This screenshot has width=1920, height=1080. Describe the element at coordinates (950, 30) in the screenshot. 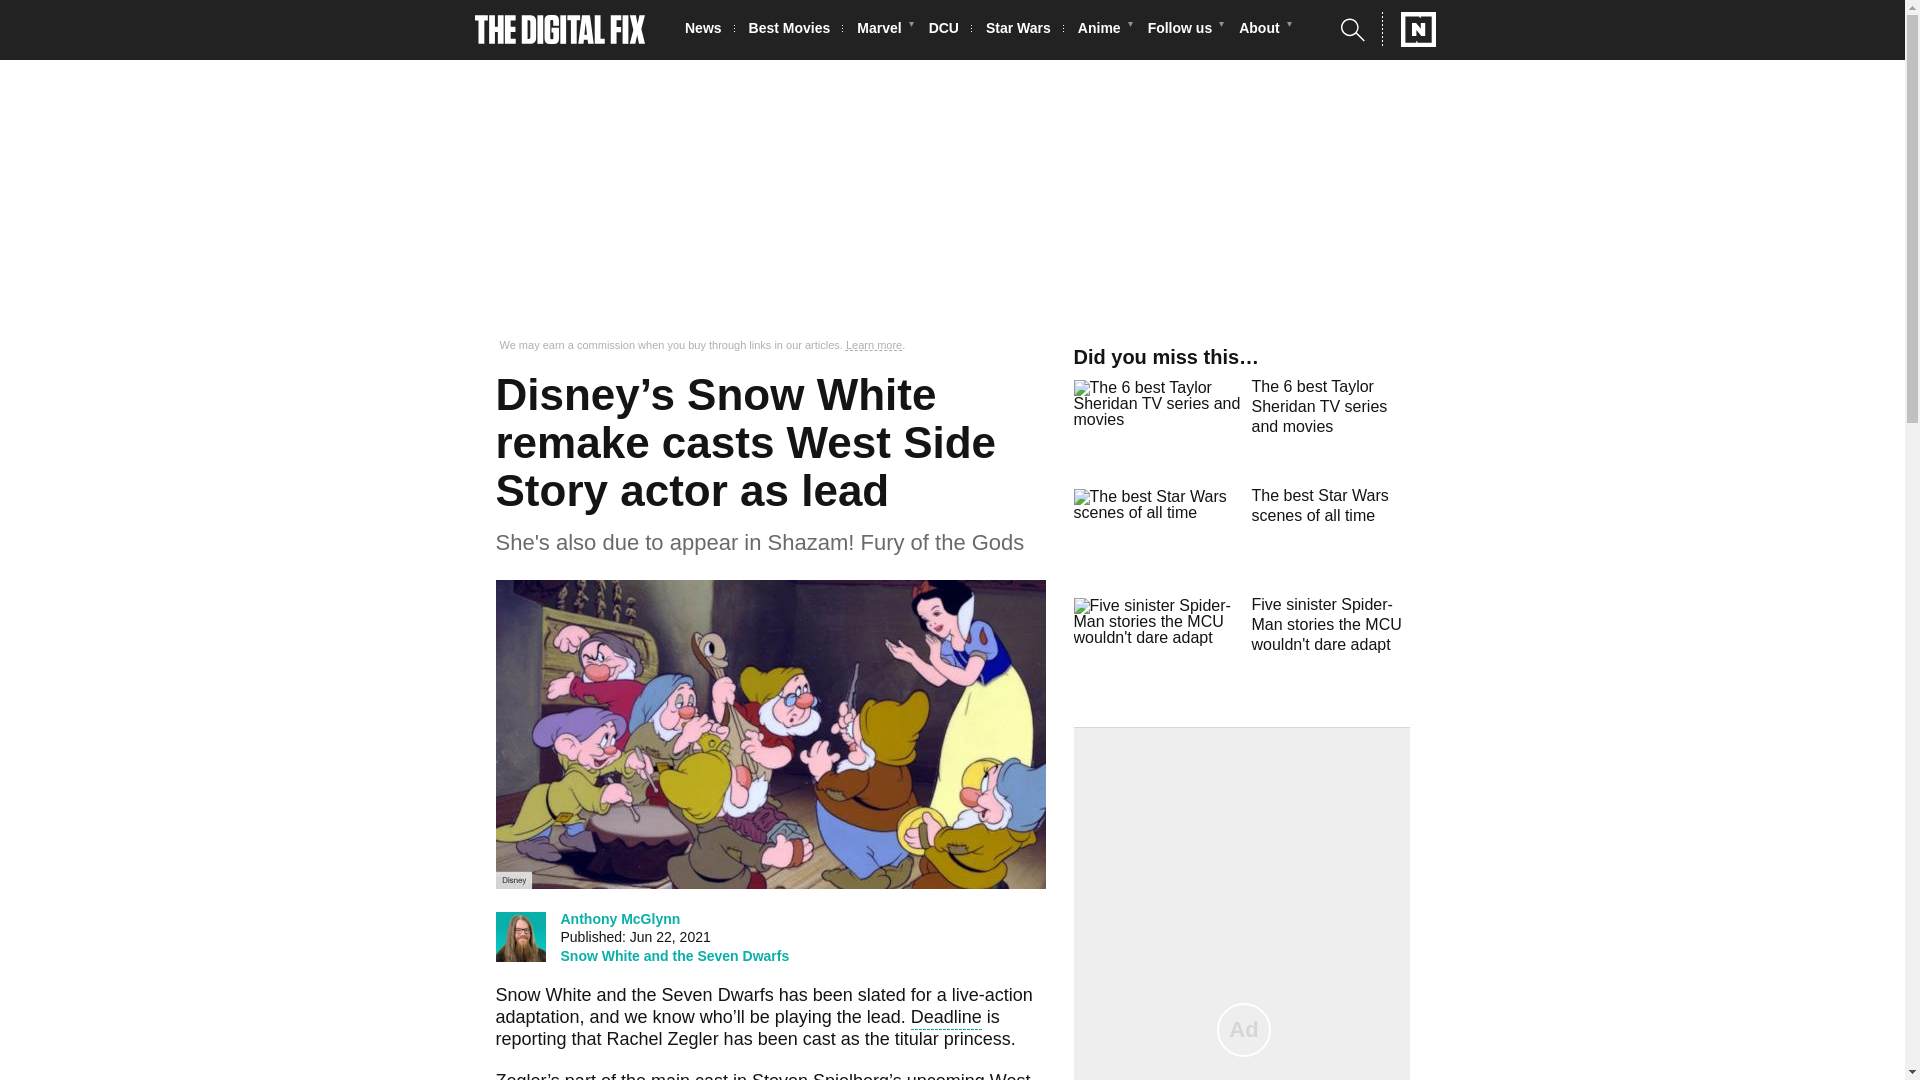

I see `DC Comics Universe News` at that location.